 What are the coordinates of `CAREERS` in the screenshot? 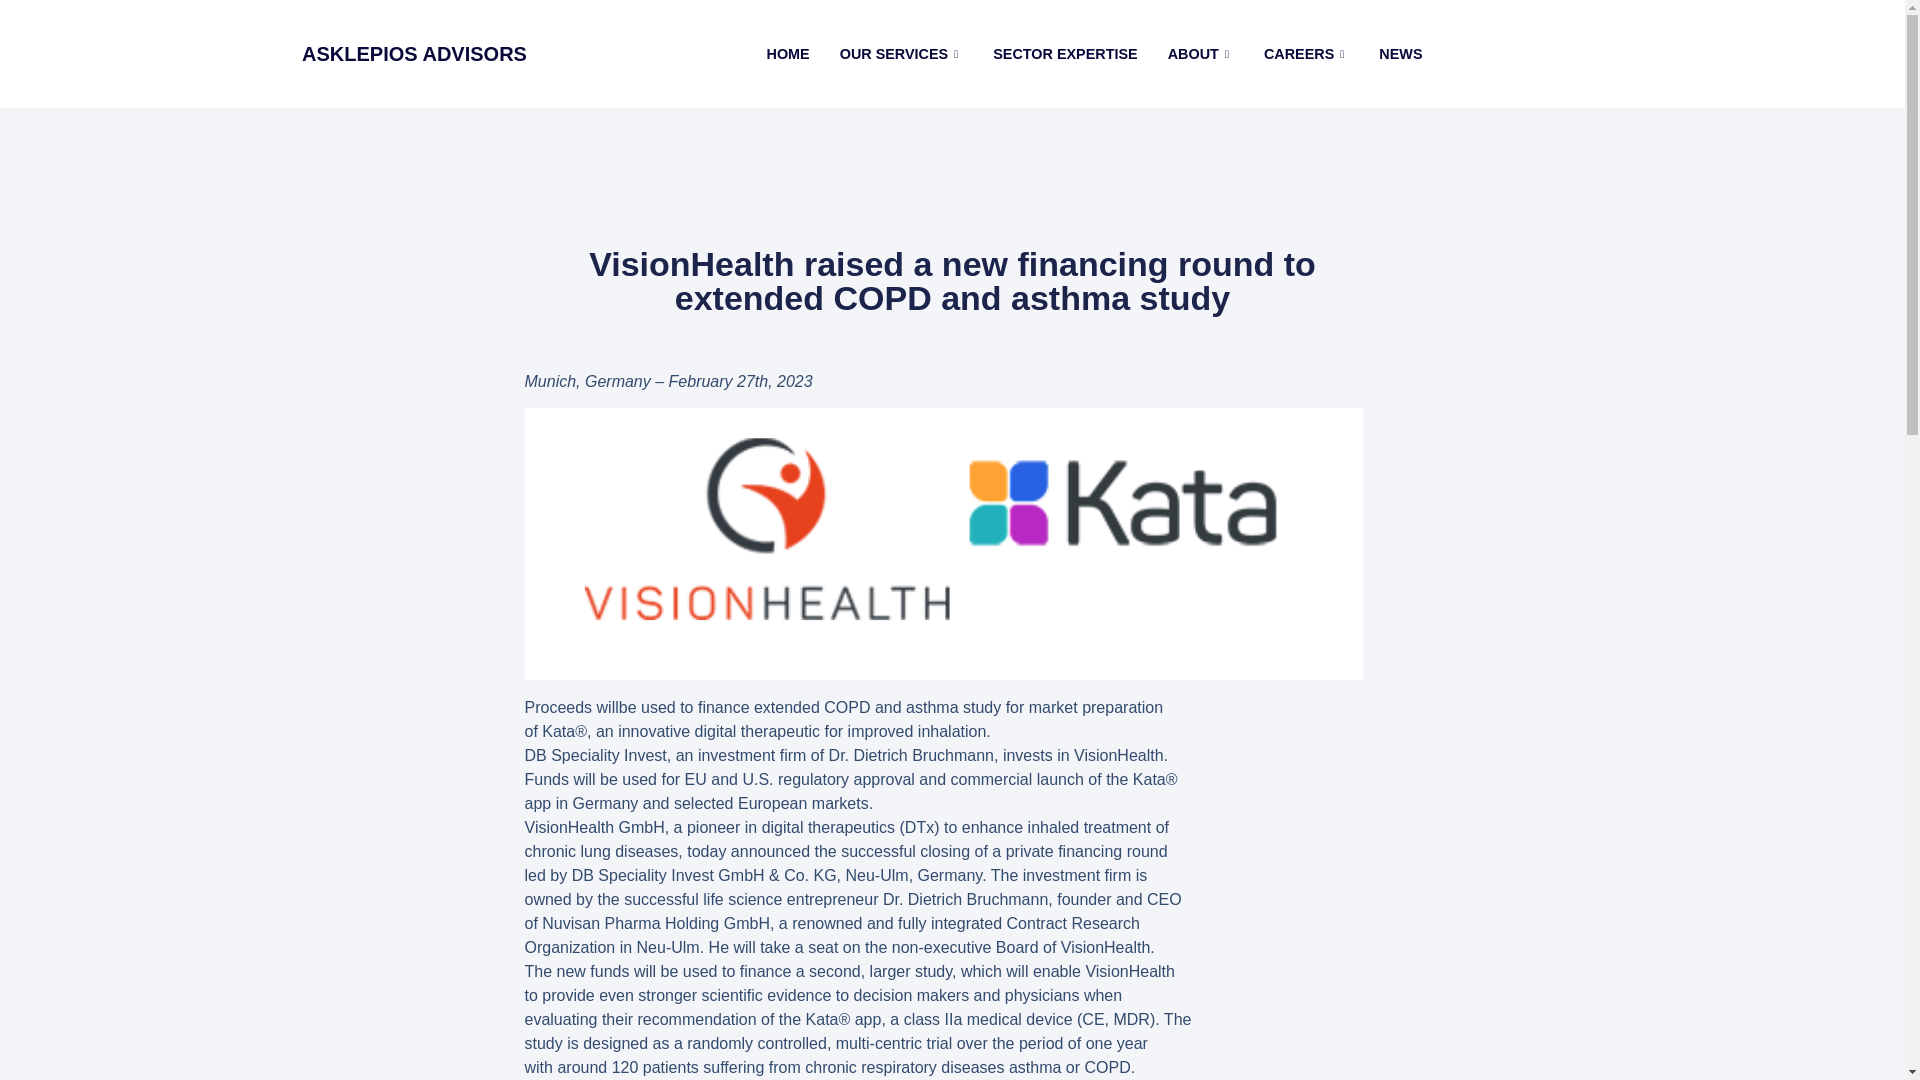 It's located at (1306, 54).